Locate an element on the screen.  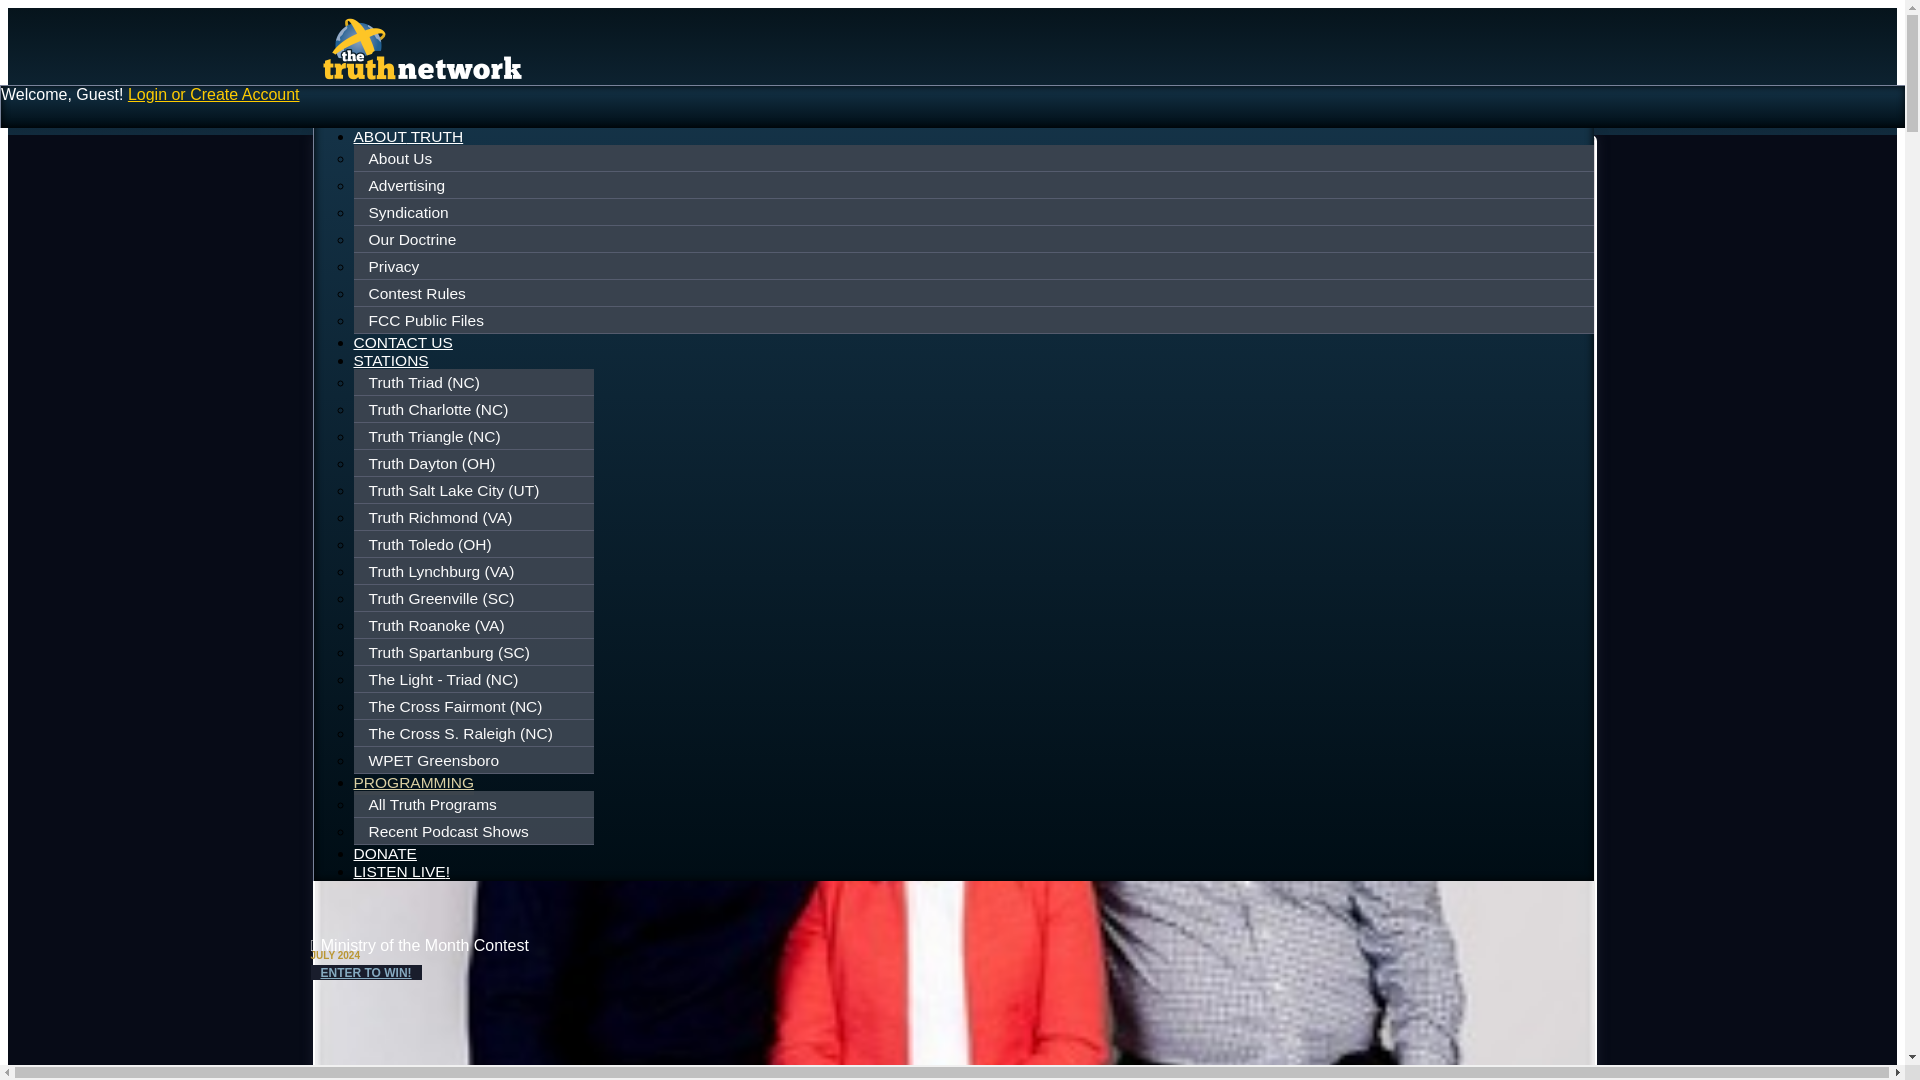
PROGRAMMING is located at coordinates (414, 784).